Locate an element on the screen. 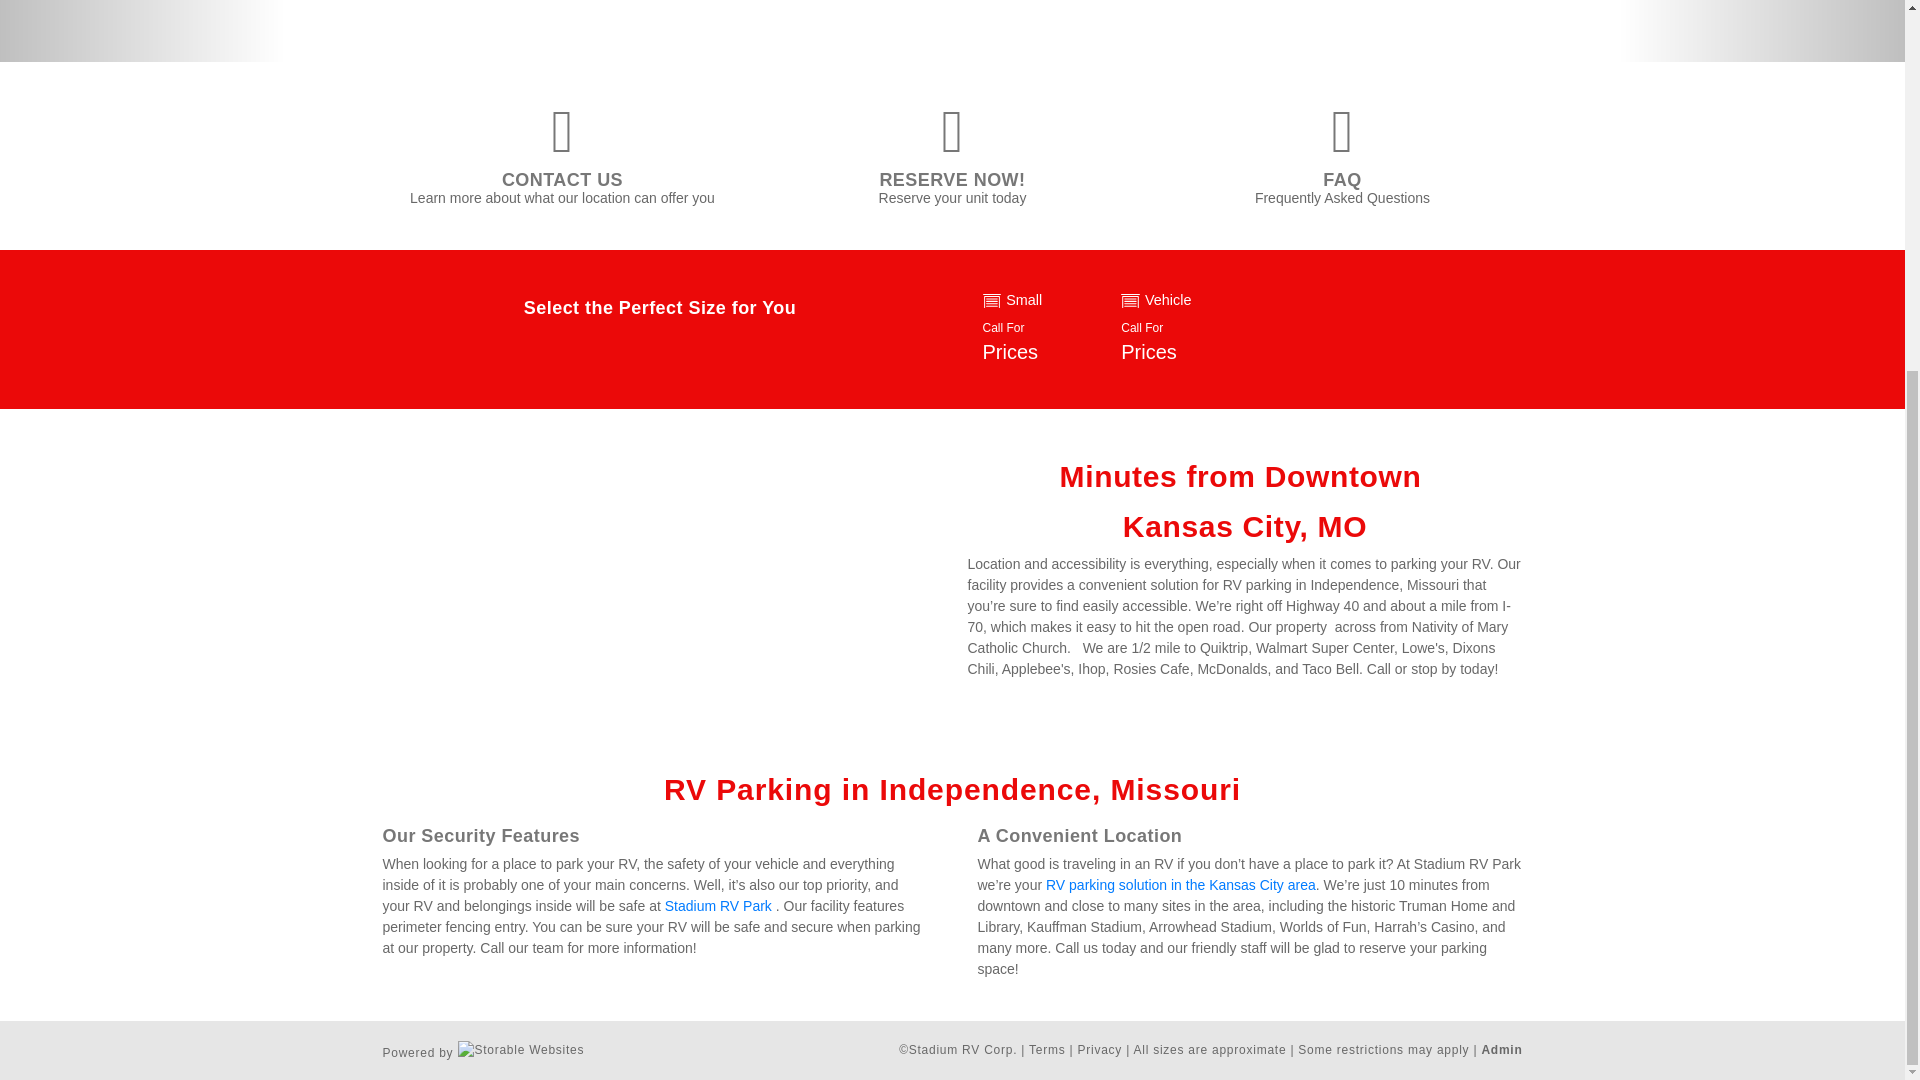 The height and width of the screenshot is (1080, 1920). Powered by is located at coordinates (1176, 328).